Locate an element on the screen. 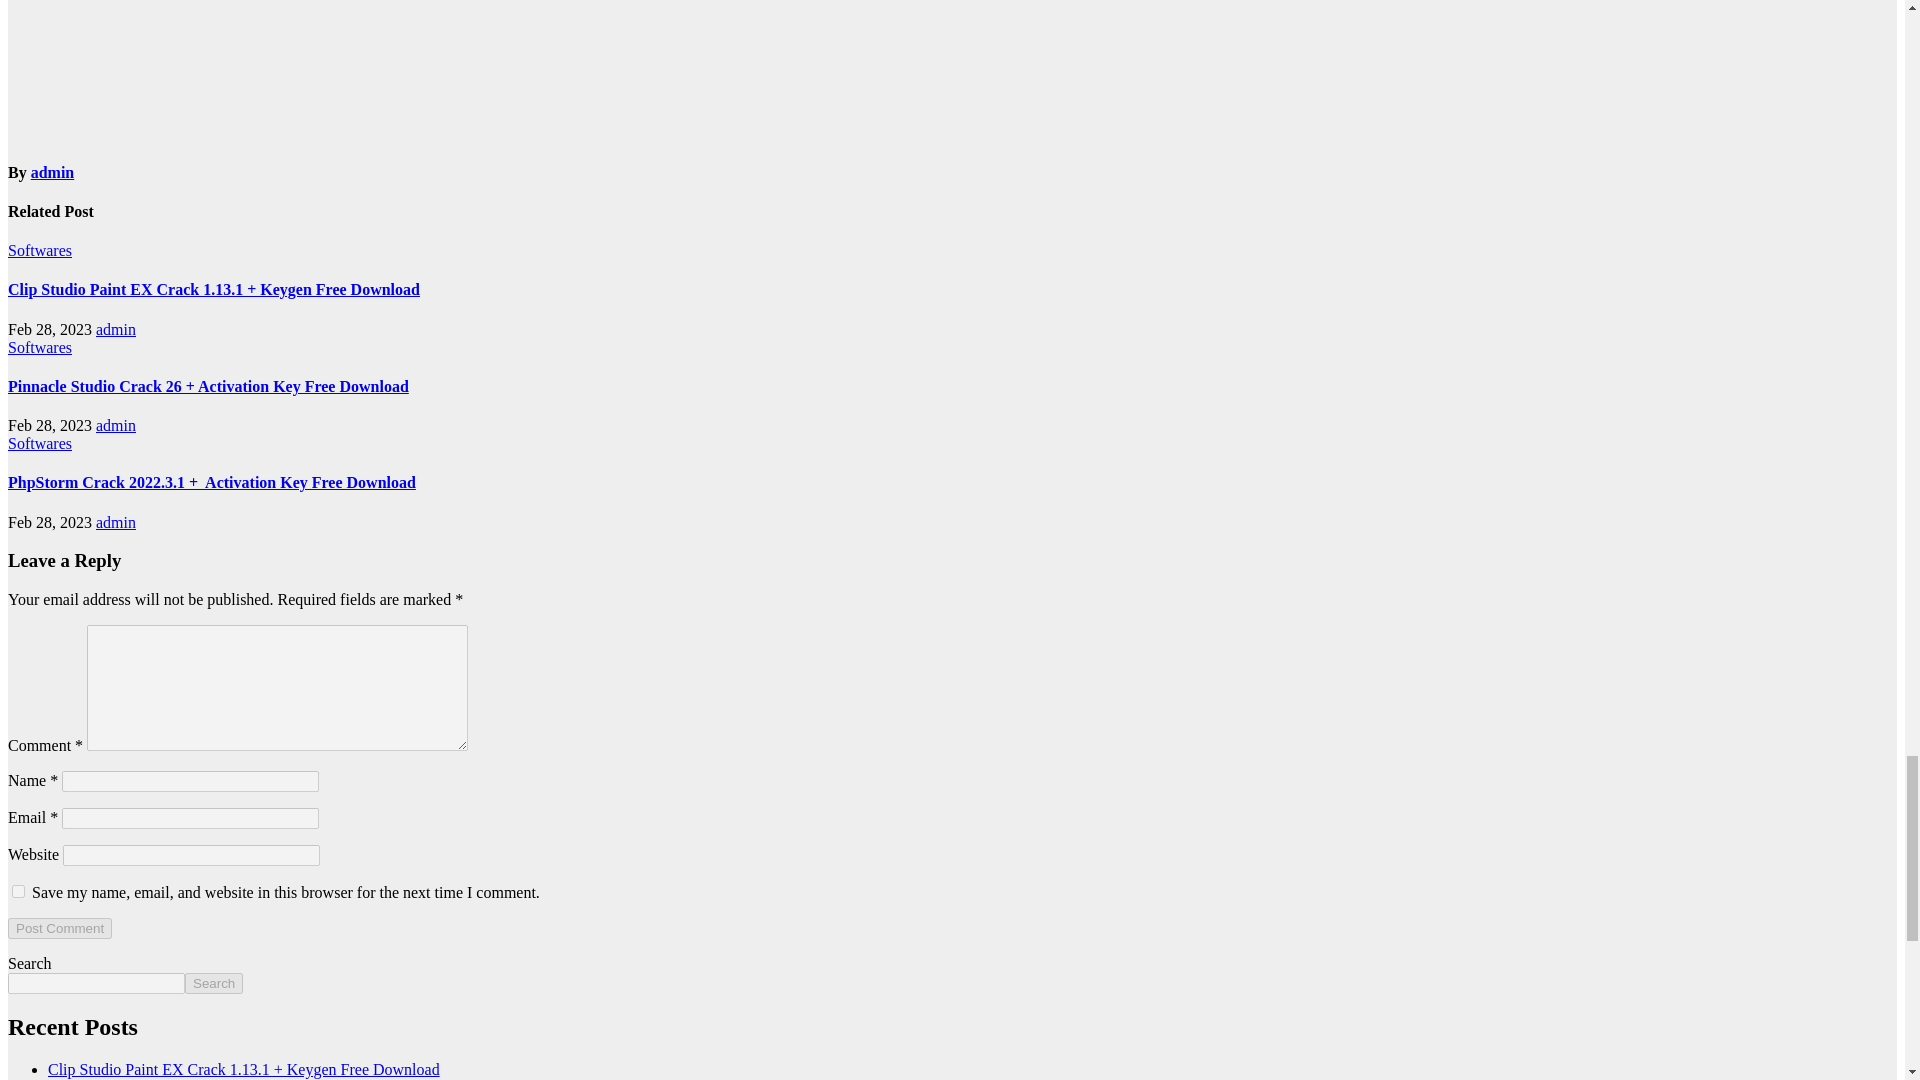  Post Comment is located at coordinates (59, 928).